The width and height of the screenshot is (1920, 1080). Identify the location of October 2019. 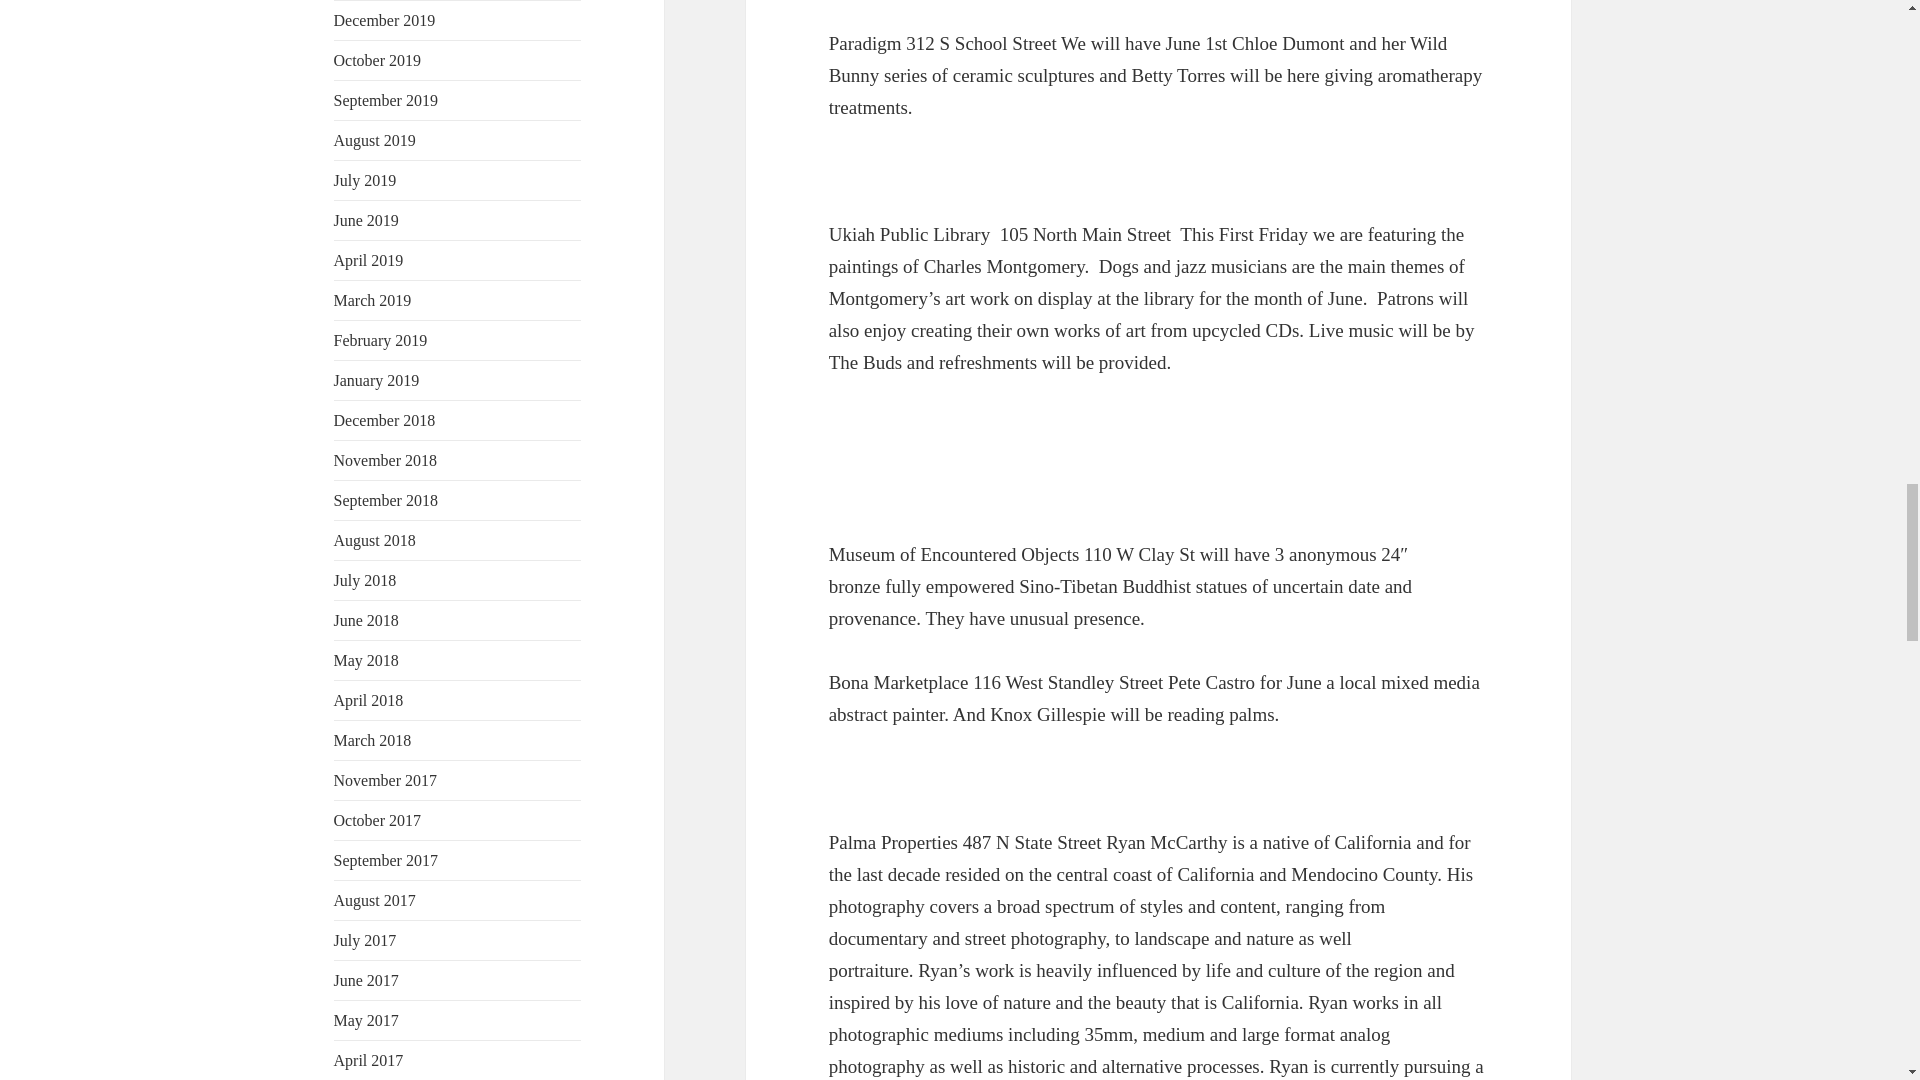
(378, 60).